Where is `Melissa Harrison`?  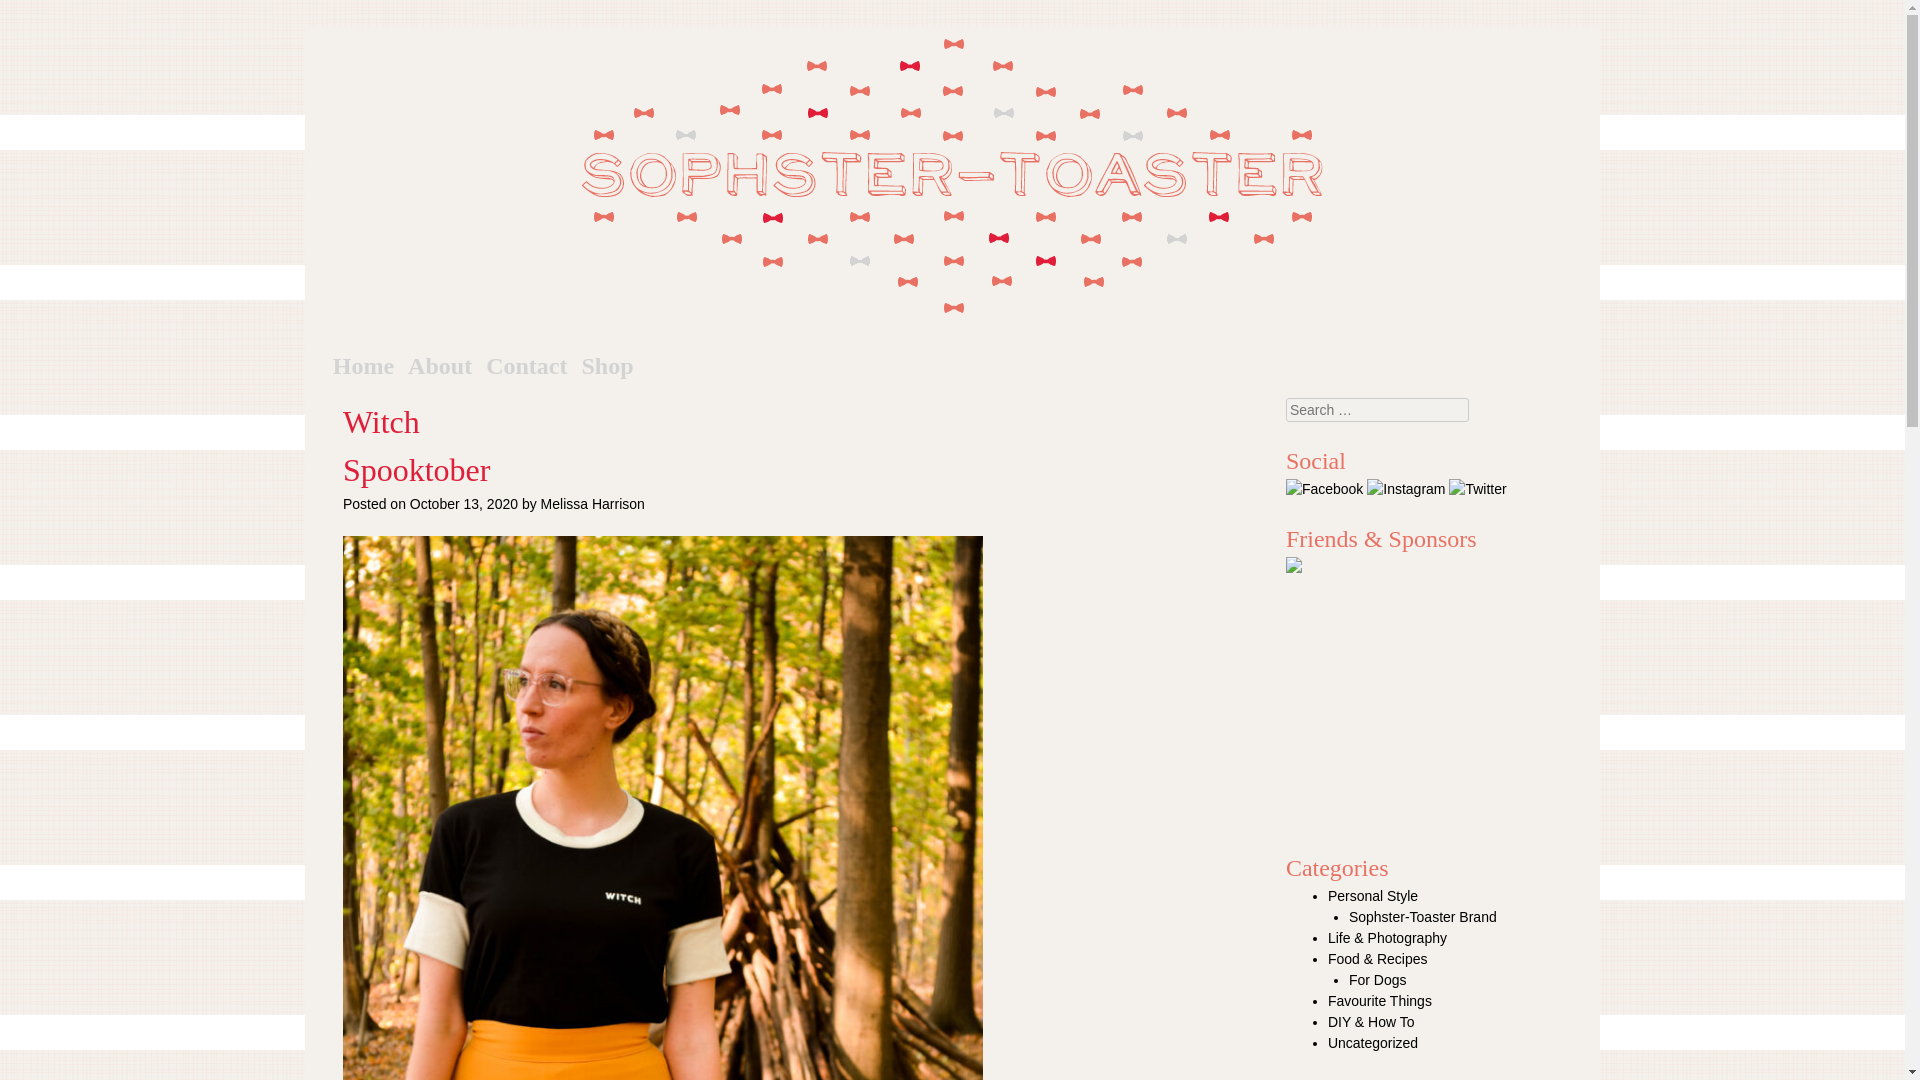
Melissa Harrison is located at coordinates (593, 503).